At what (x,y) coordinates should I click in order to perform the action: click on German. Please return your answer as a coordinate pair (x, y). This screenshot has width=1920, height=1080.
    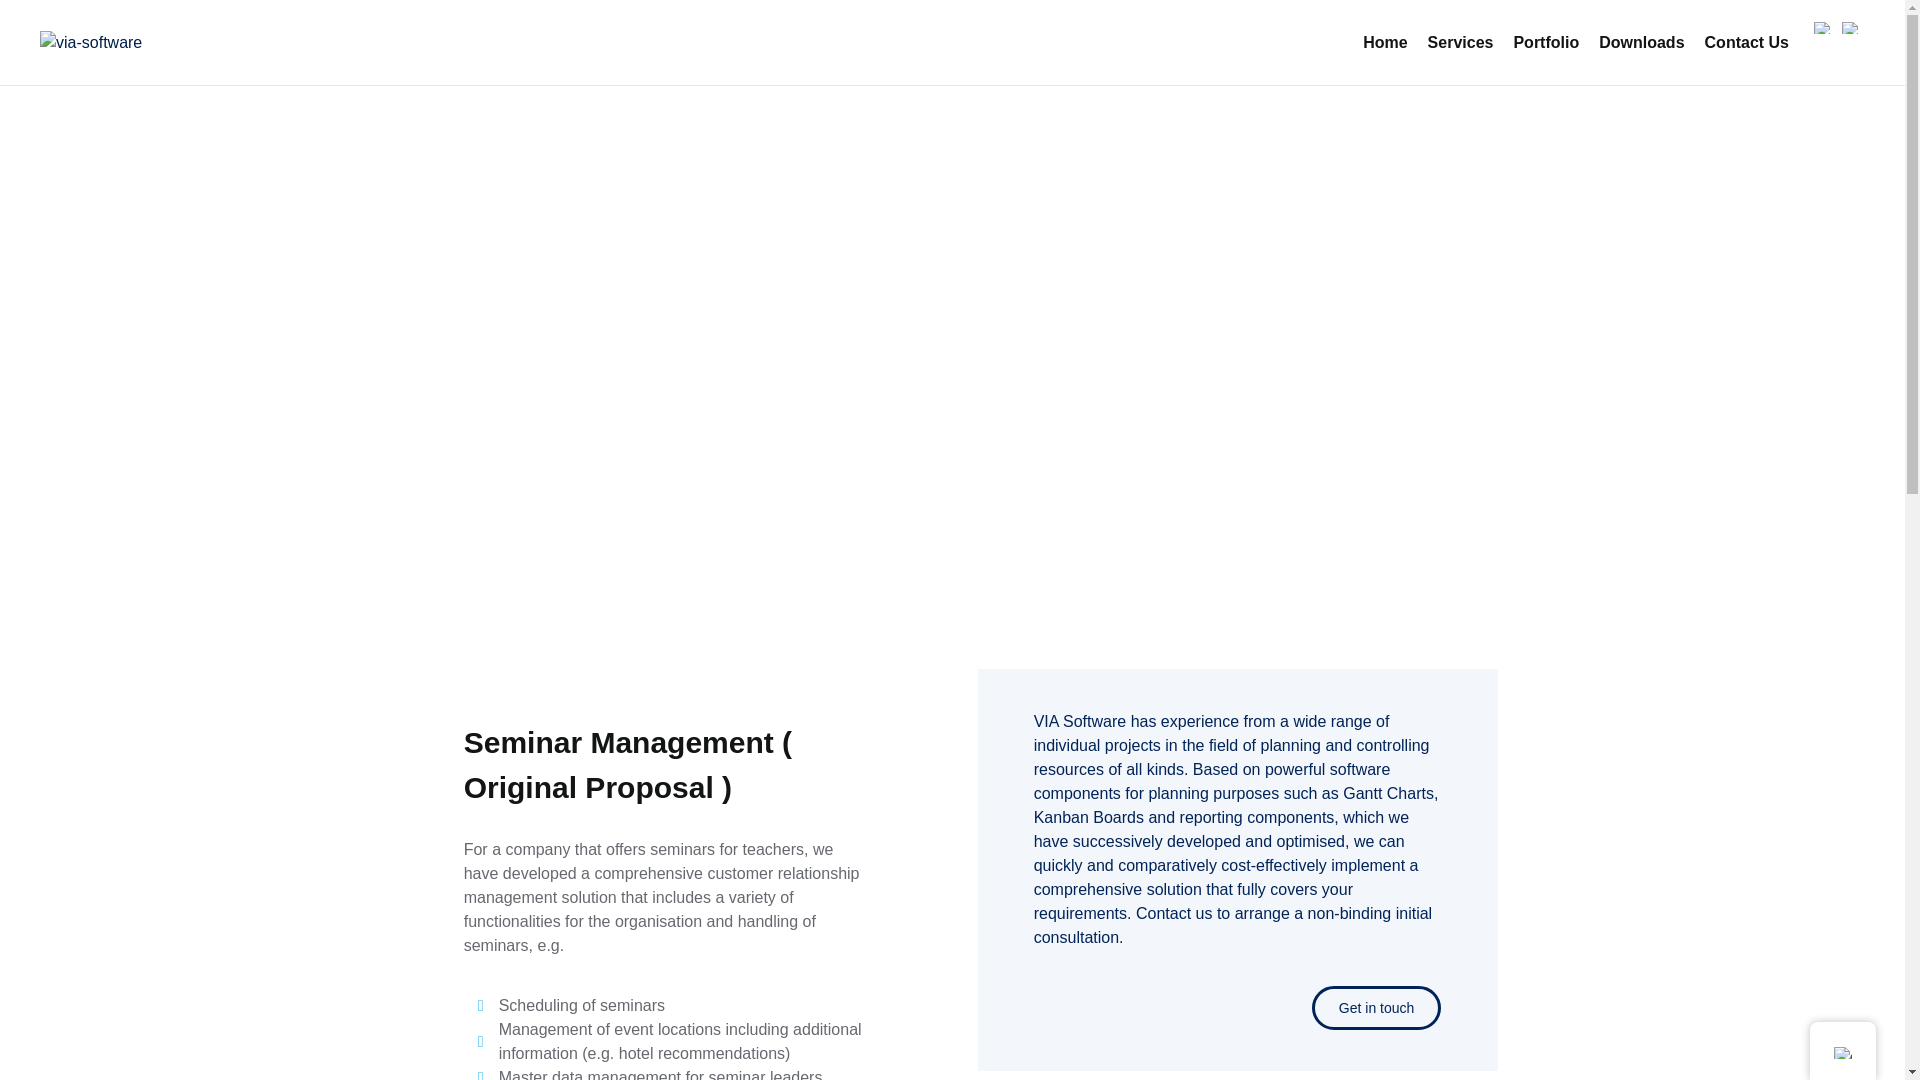
    Looking at the image, I should click on (1822, 27).